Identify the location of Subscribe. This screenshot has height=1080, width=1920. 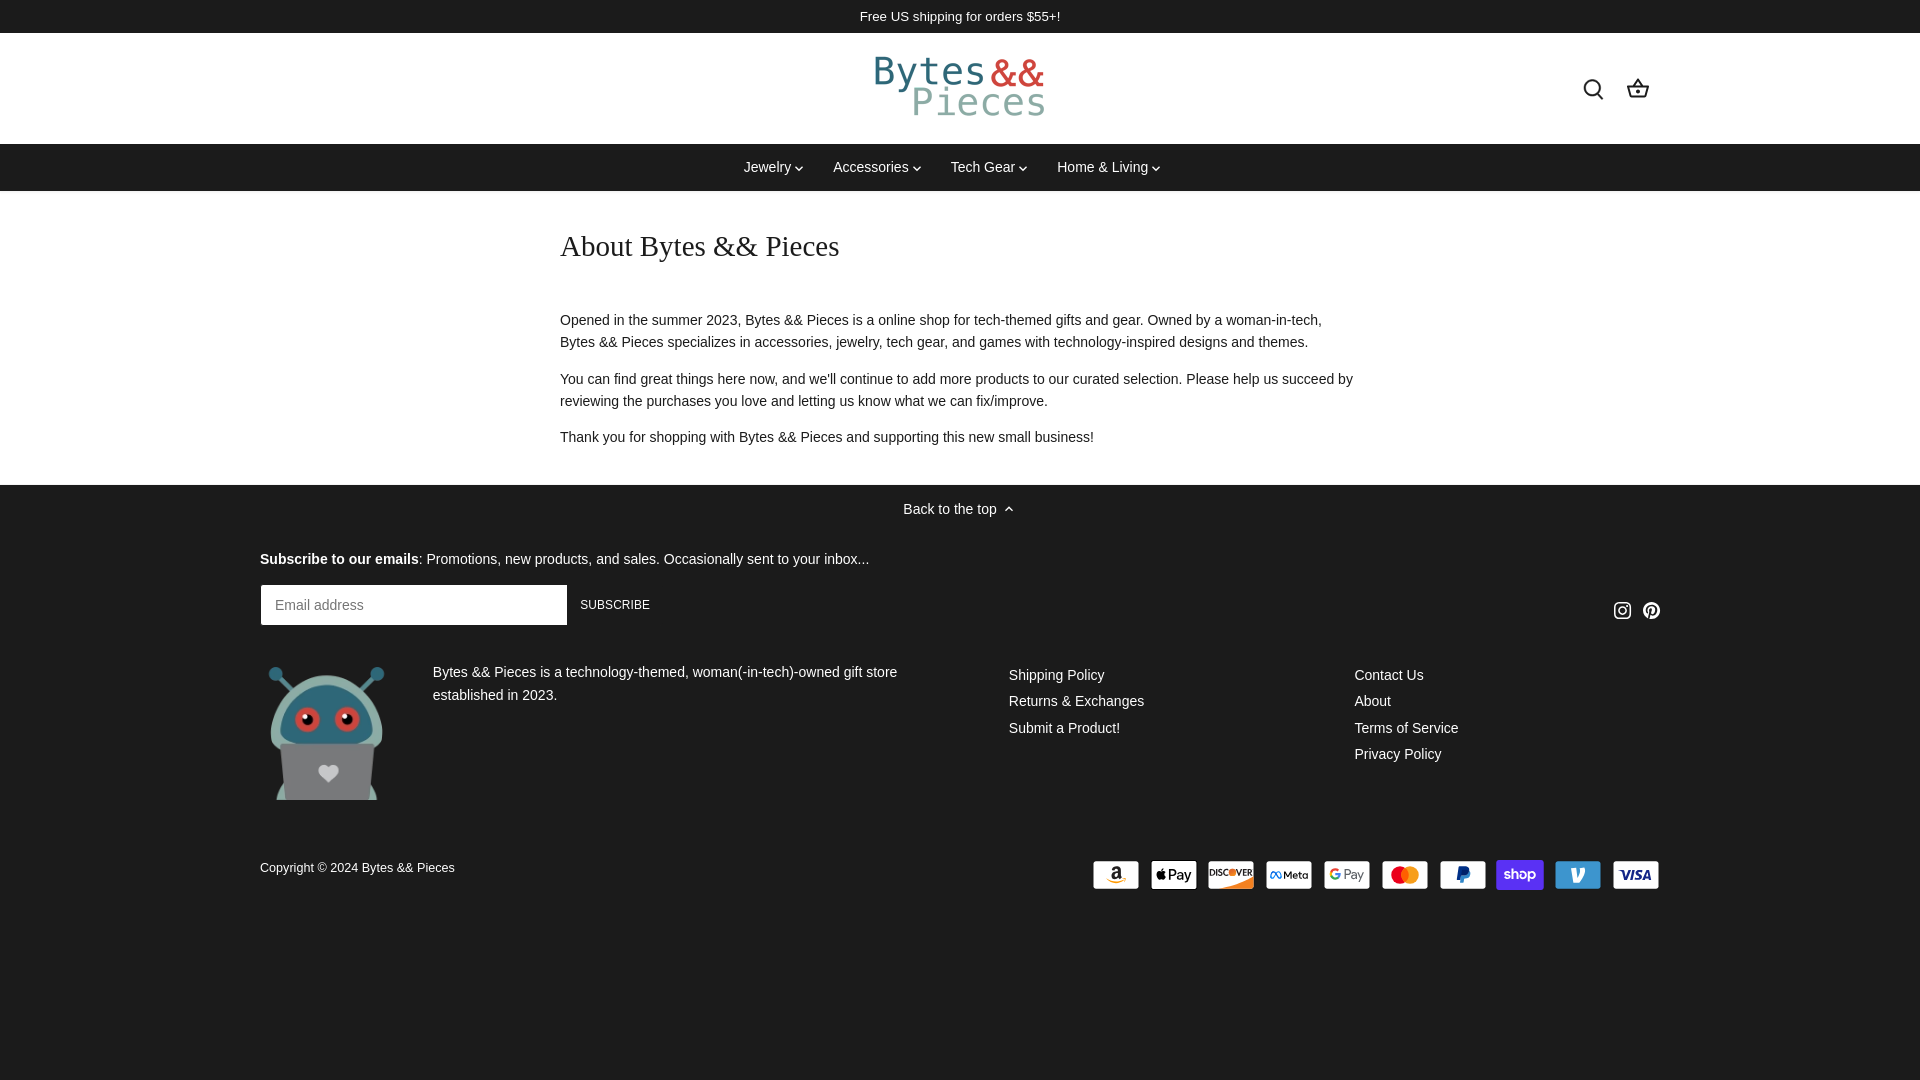
(614, 605).